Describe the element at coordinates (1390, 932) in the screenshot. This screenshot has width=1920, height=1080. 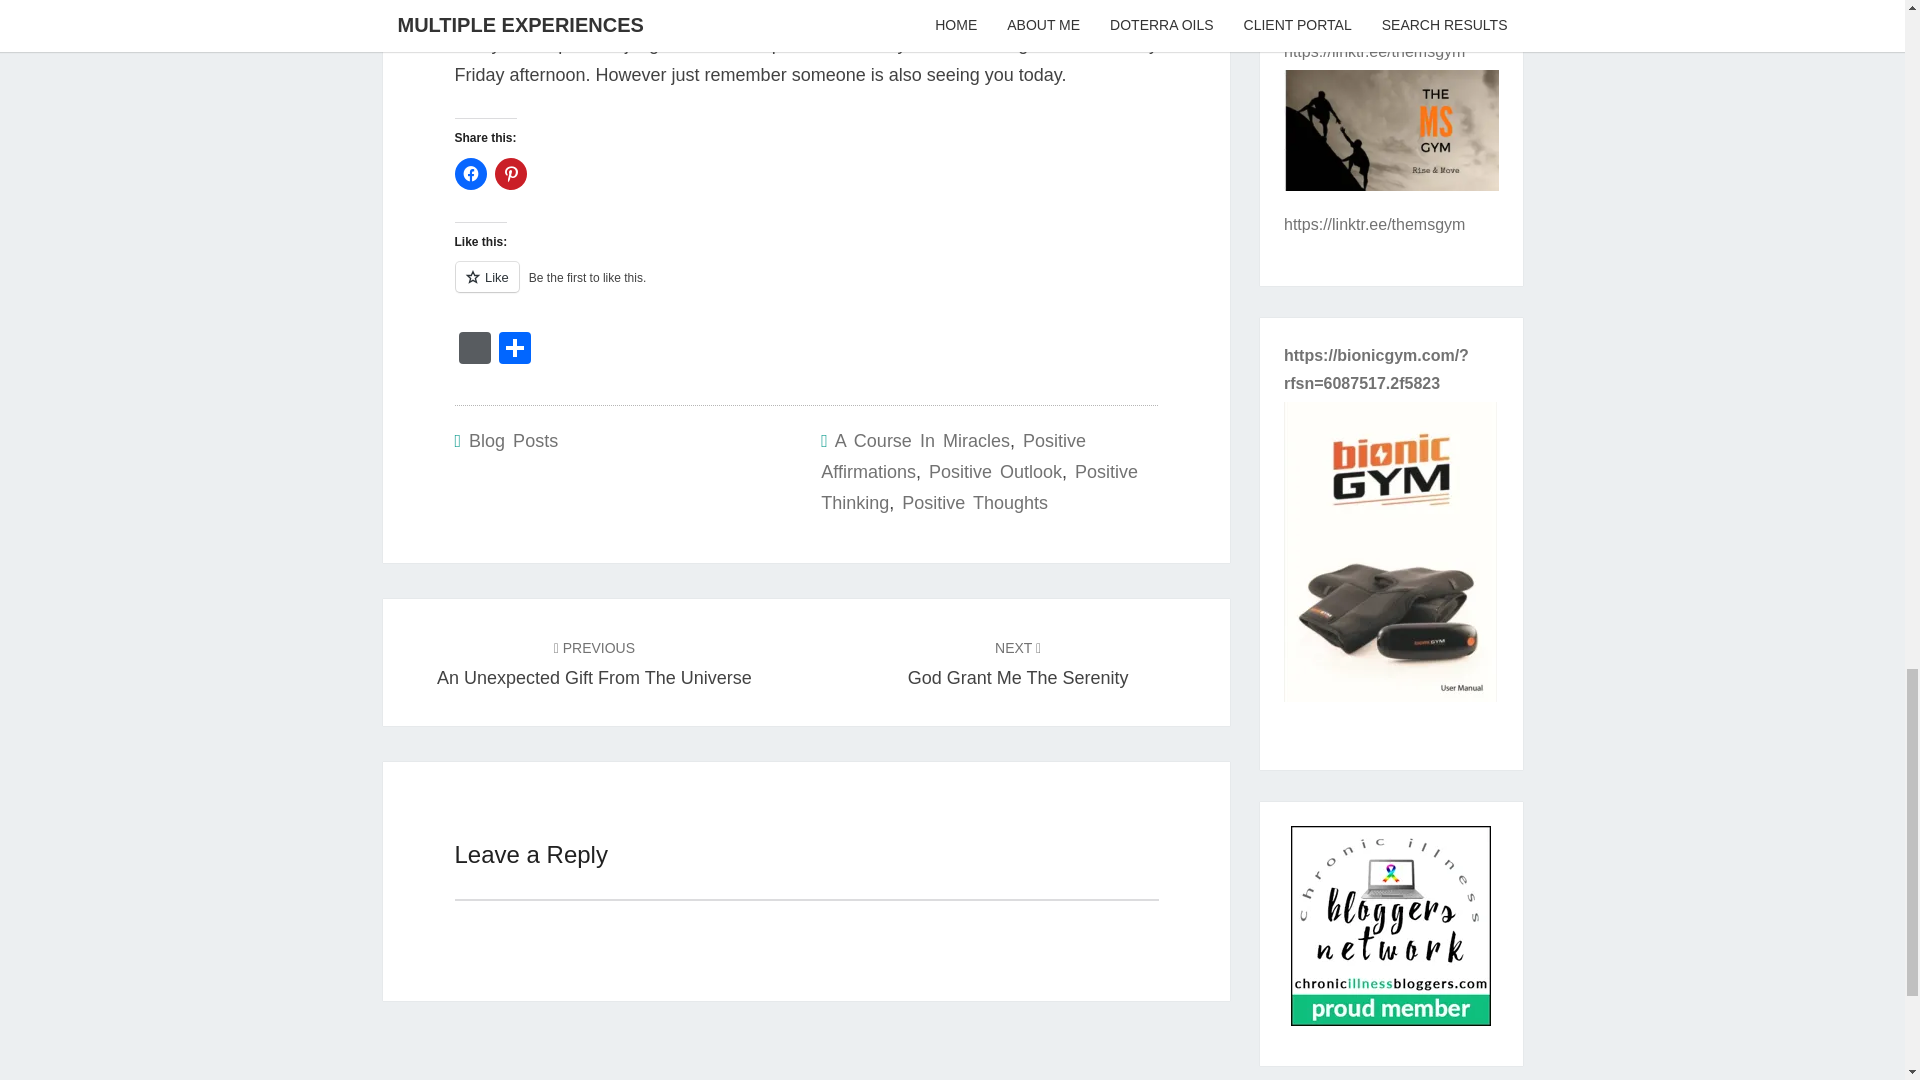
I see `Positive Thoughts` at that location.